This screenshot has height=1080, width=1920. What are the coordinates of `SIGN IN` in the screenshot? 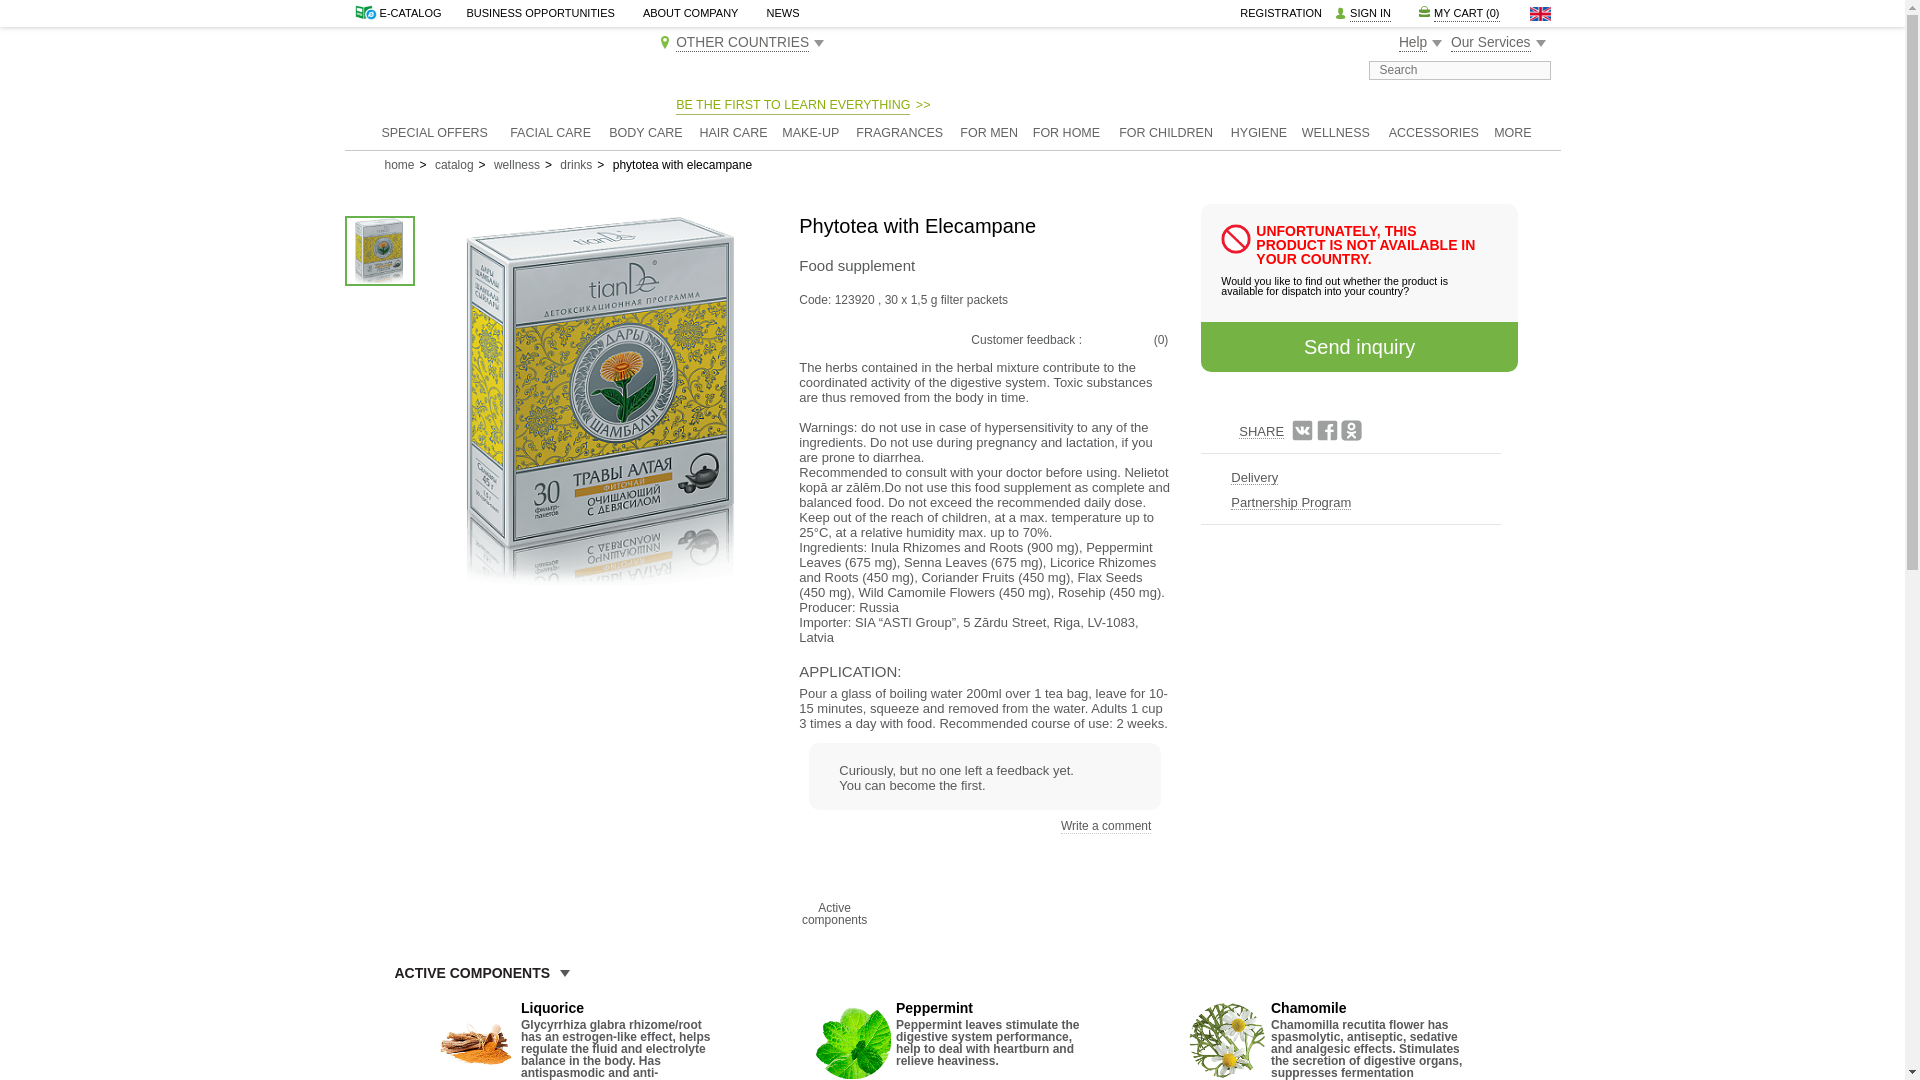 It's located at (1370, 13).